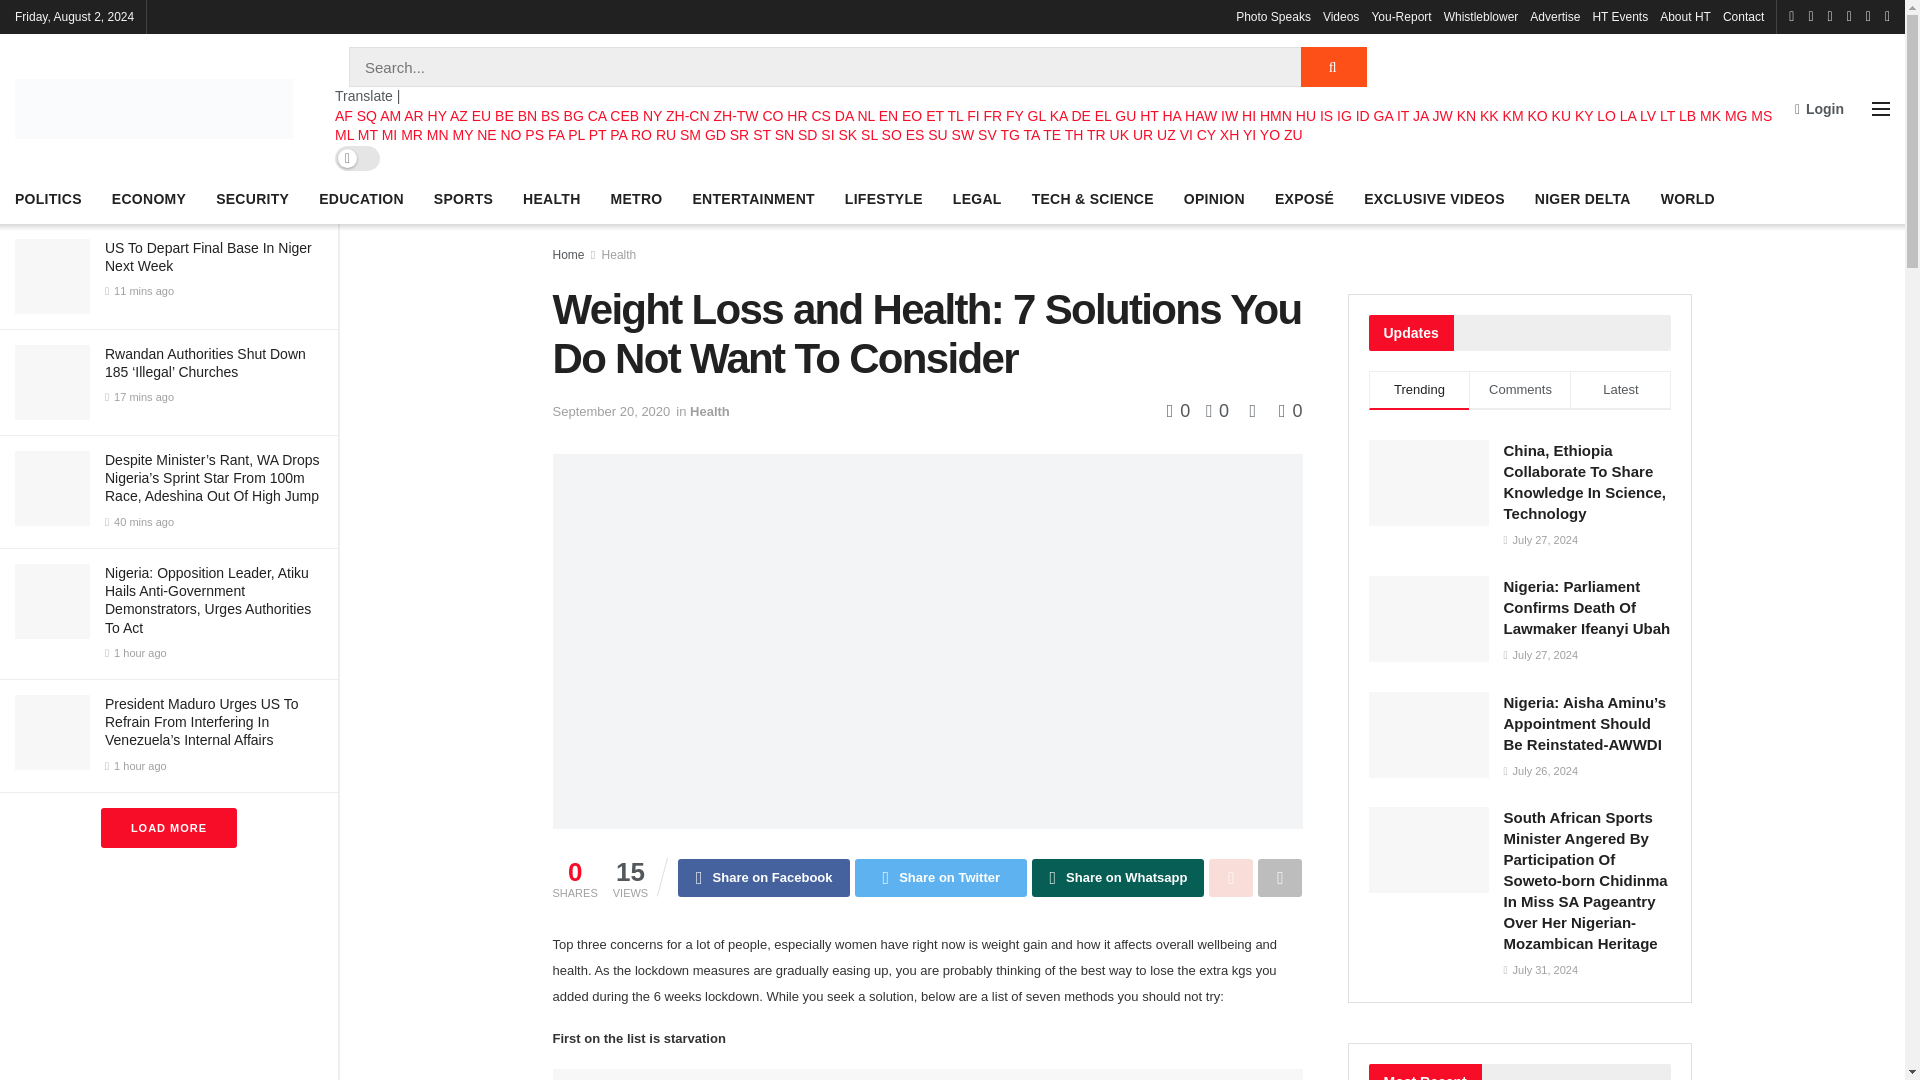 This screenshot has height=1080, width=1920. What do you see at coordinates (482, 116) in the screenshot?
I see `Basque` at bounding box center [482, 116].